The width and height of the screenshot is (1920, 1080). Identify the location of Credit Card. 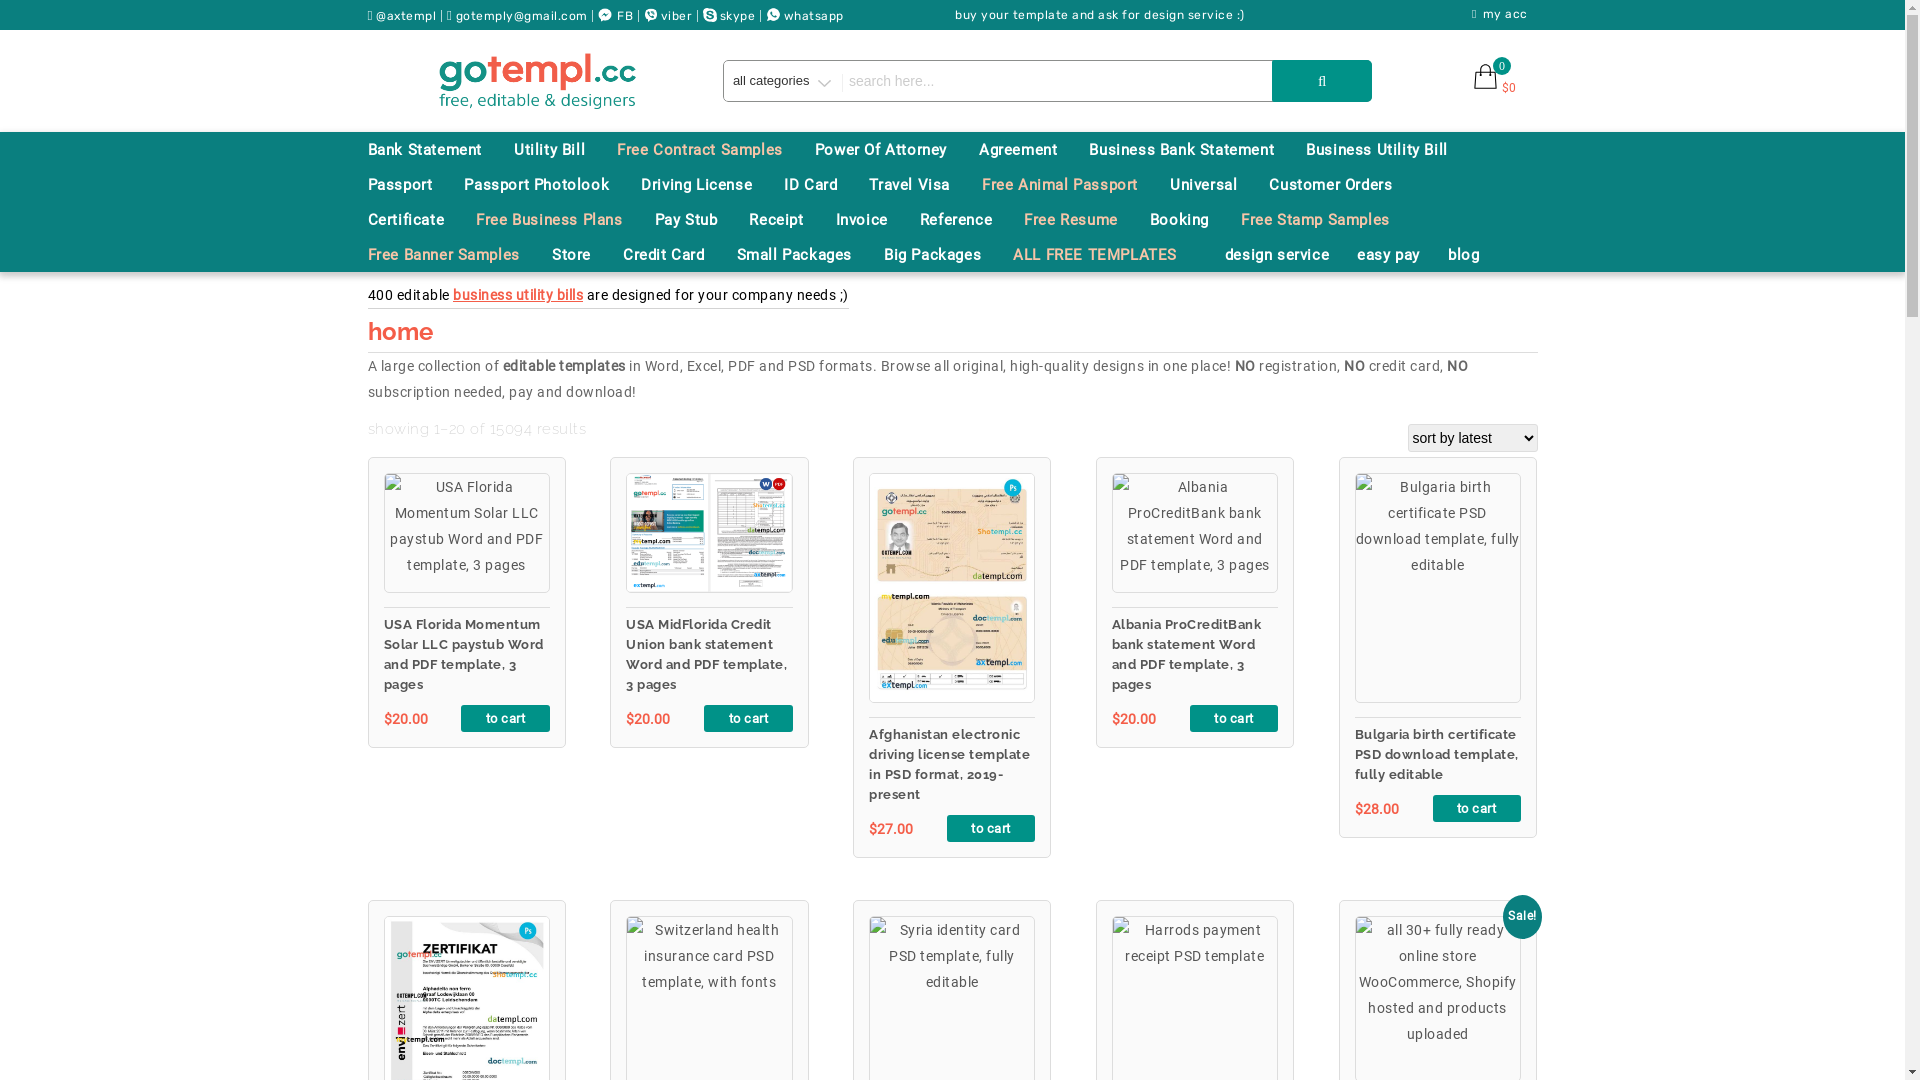
(678, 254).